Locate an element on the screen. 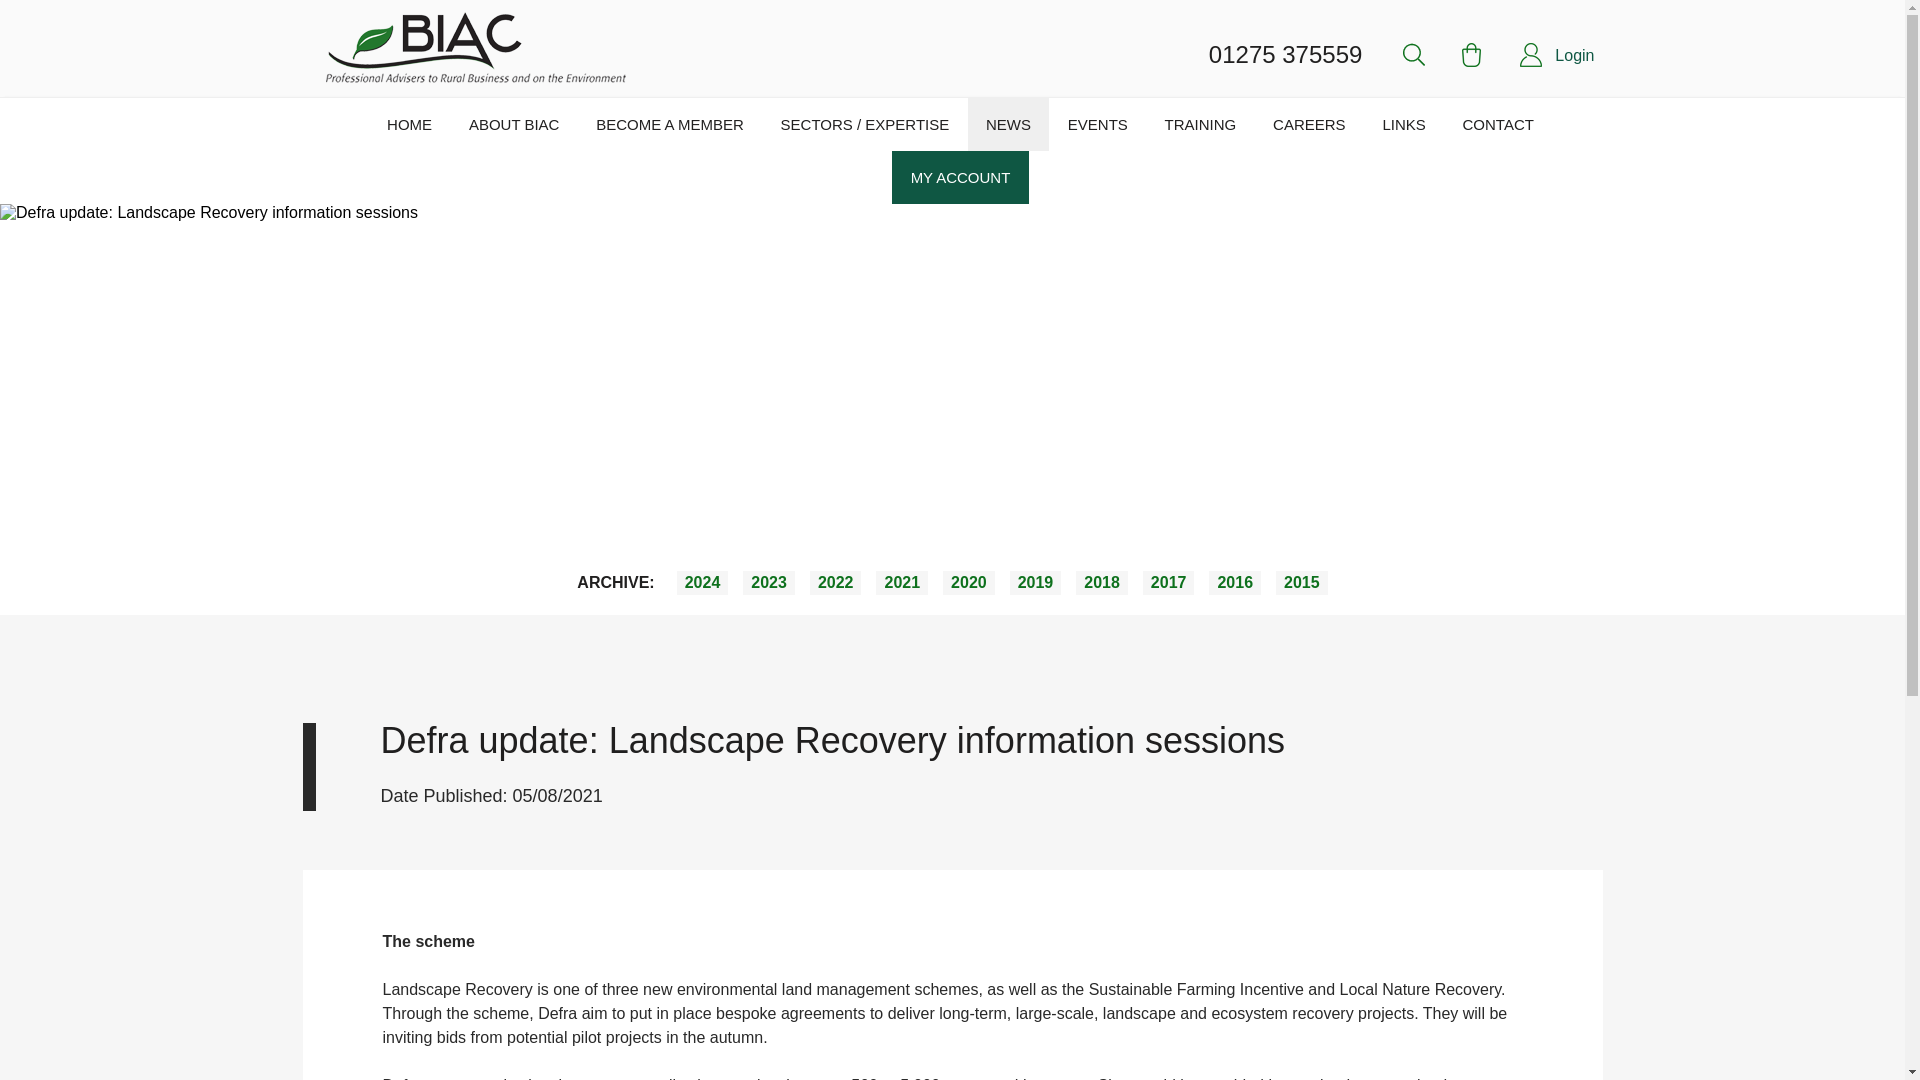 This screenshot has height=1080, width=1920. TRAINING is located at coordinates (1200, 124).